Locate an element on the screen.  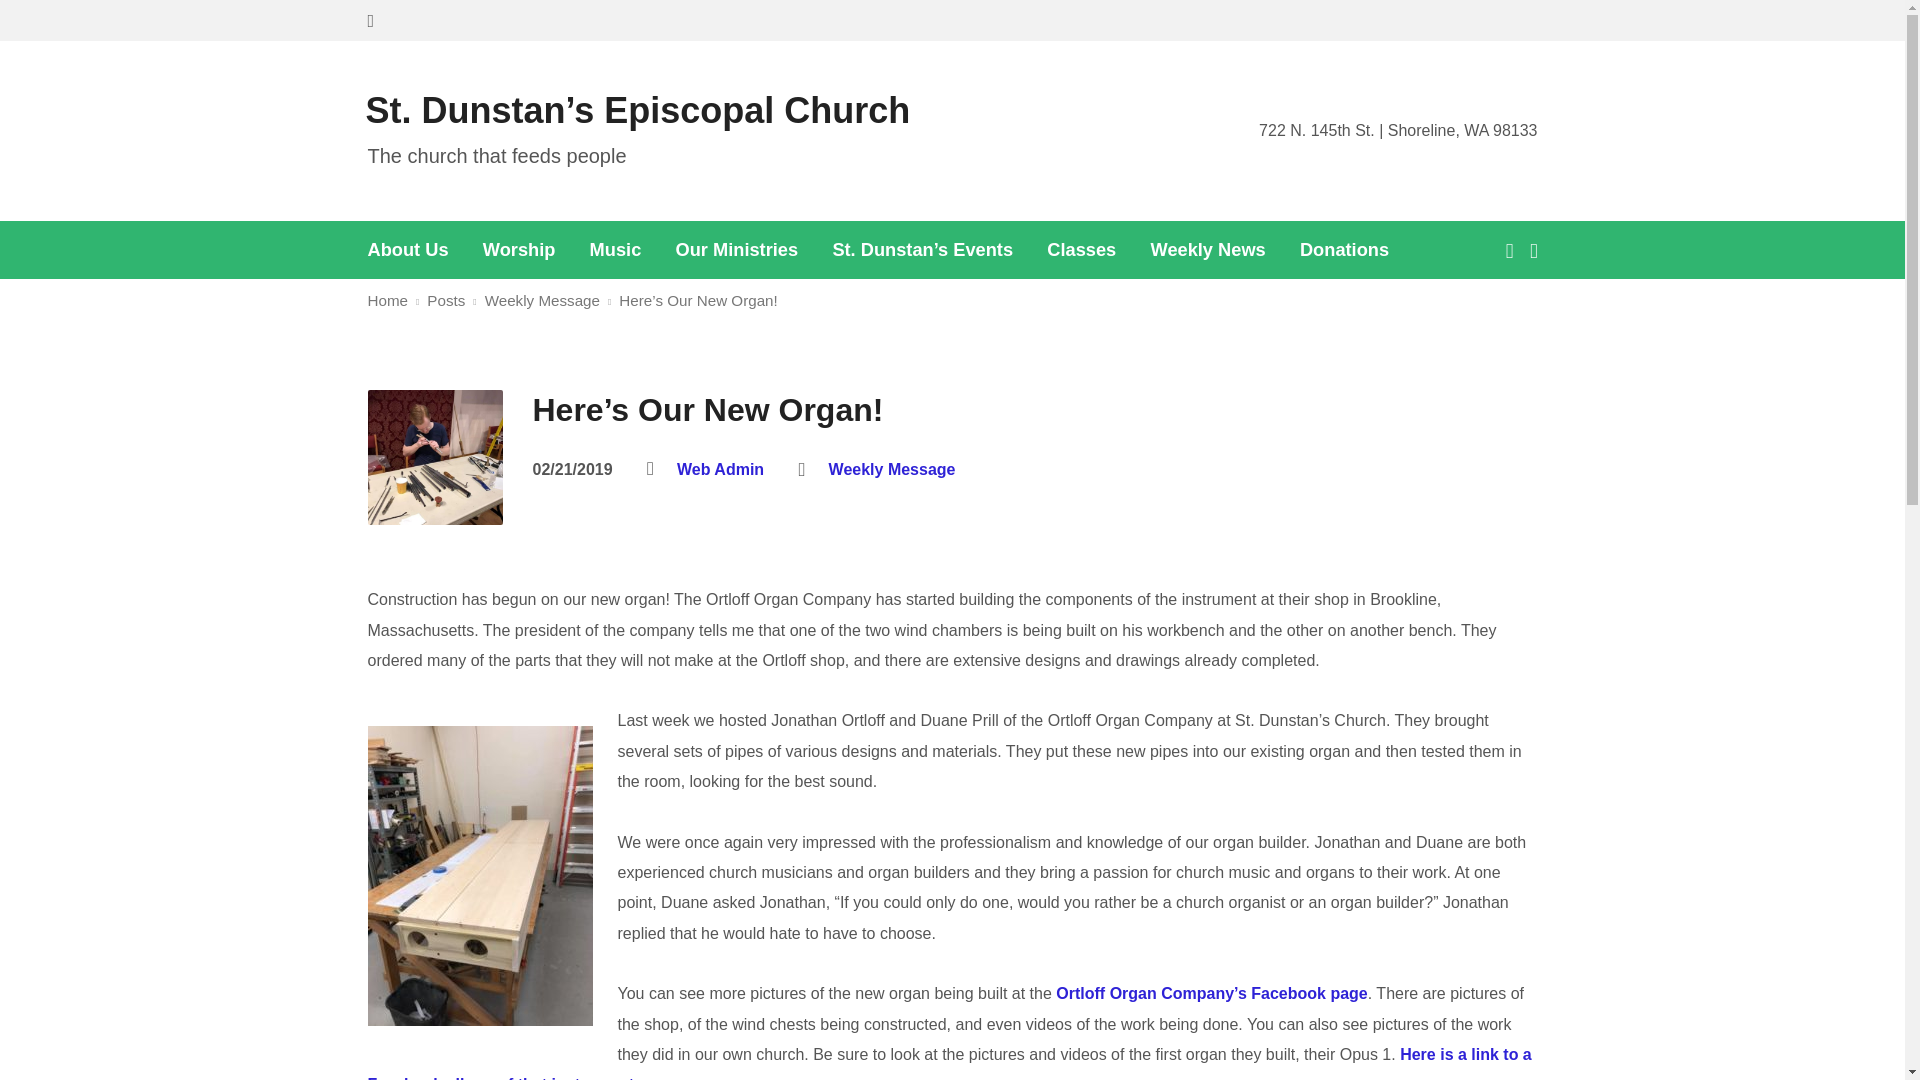
Worship is located at coordinates (520, 250).